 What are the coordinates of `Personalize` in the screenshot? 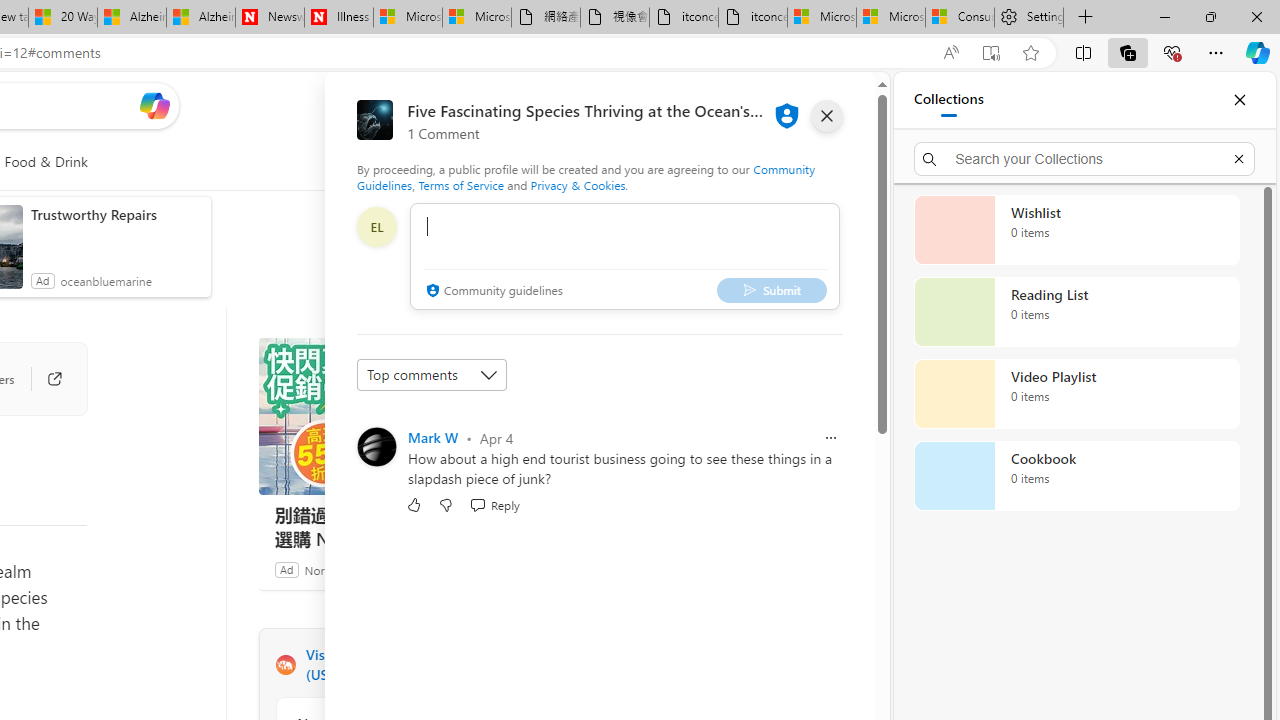 It's located at (512, 162).